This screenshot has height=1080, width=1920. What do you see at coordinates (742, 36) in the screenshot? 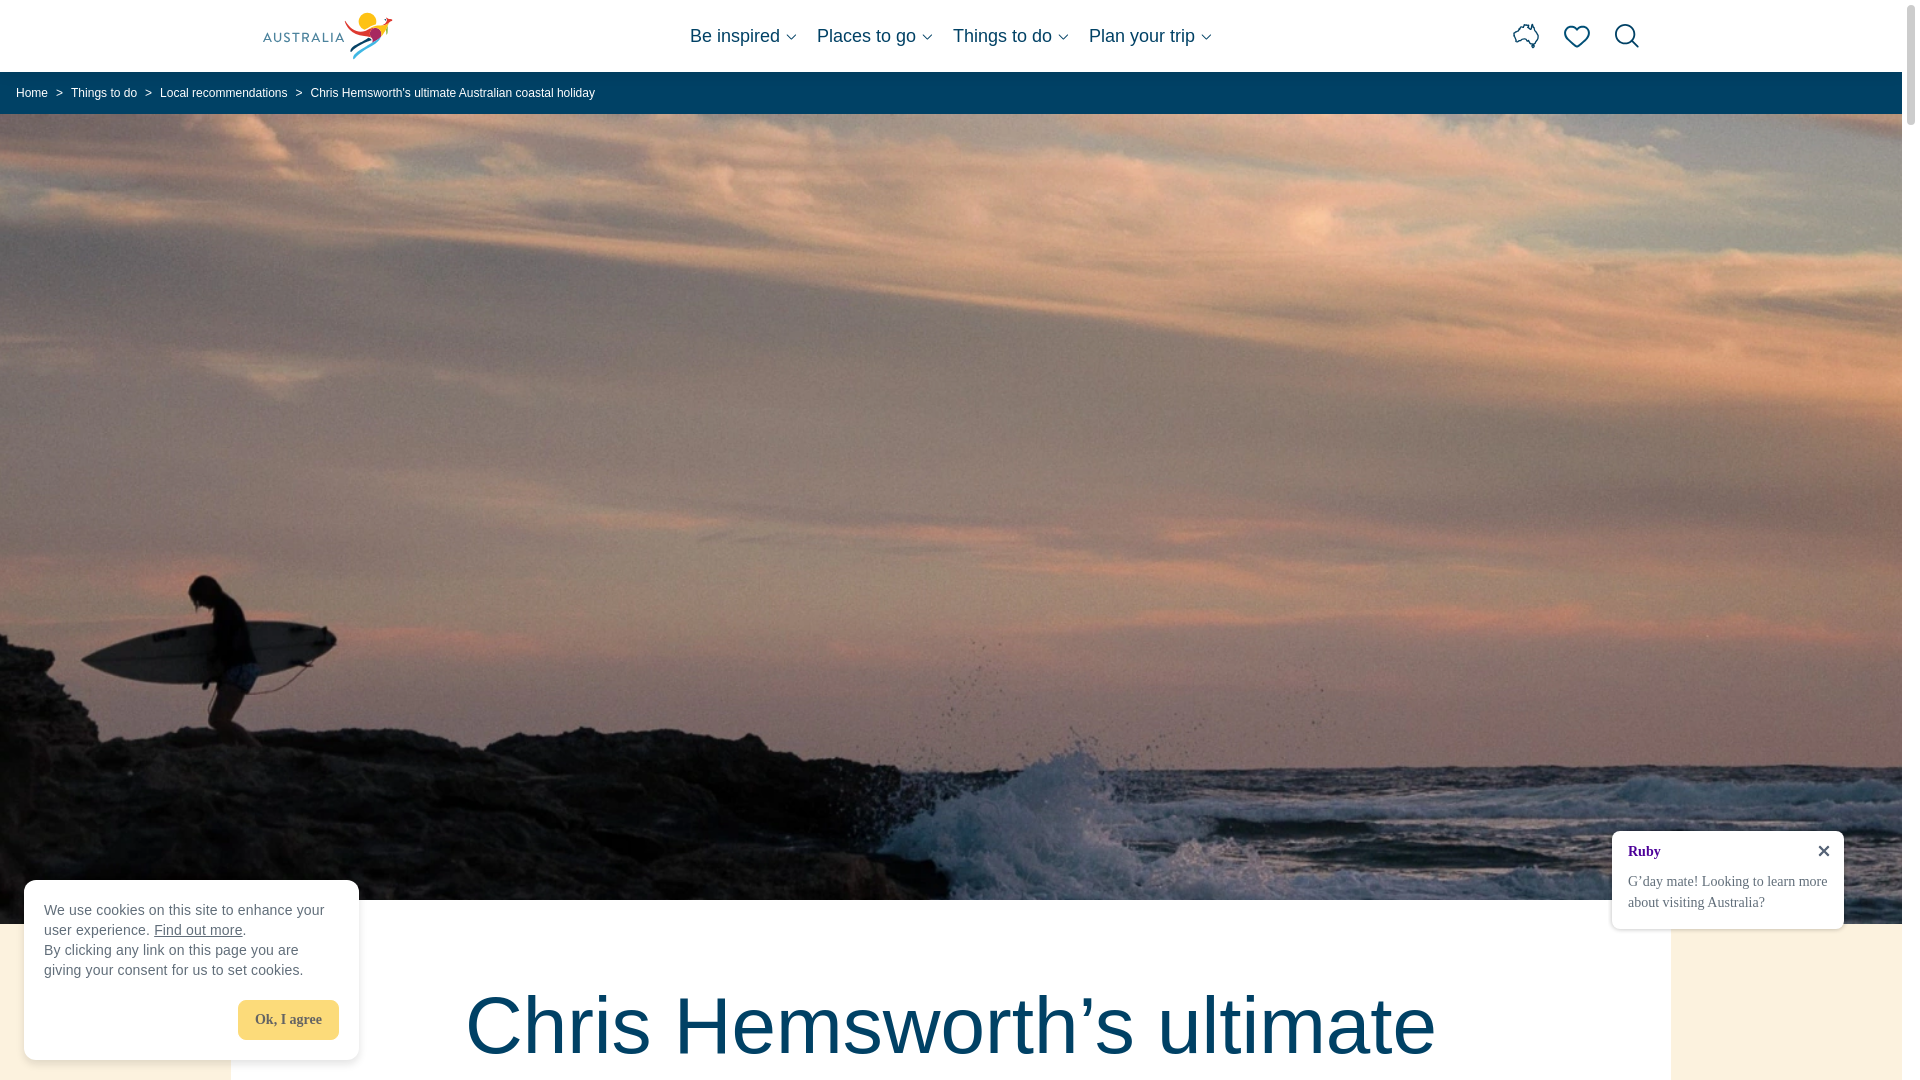
I see `Be inspired` at bounding box center [742, 36].